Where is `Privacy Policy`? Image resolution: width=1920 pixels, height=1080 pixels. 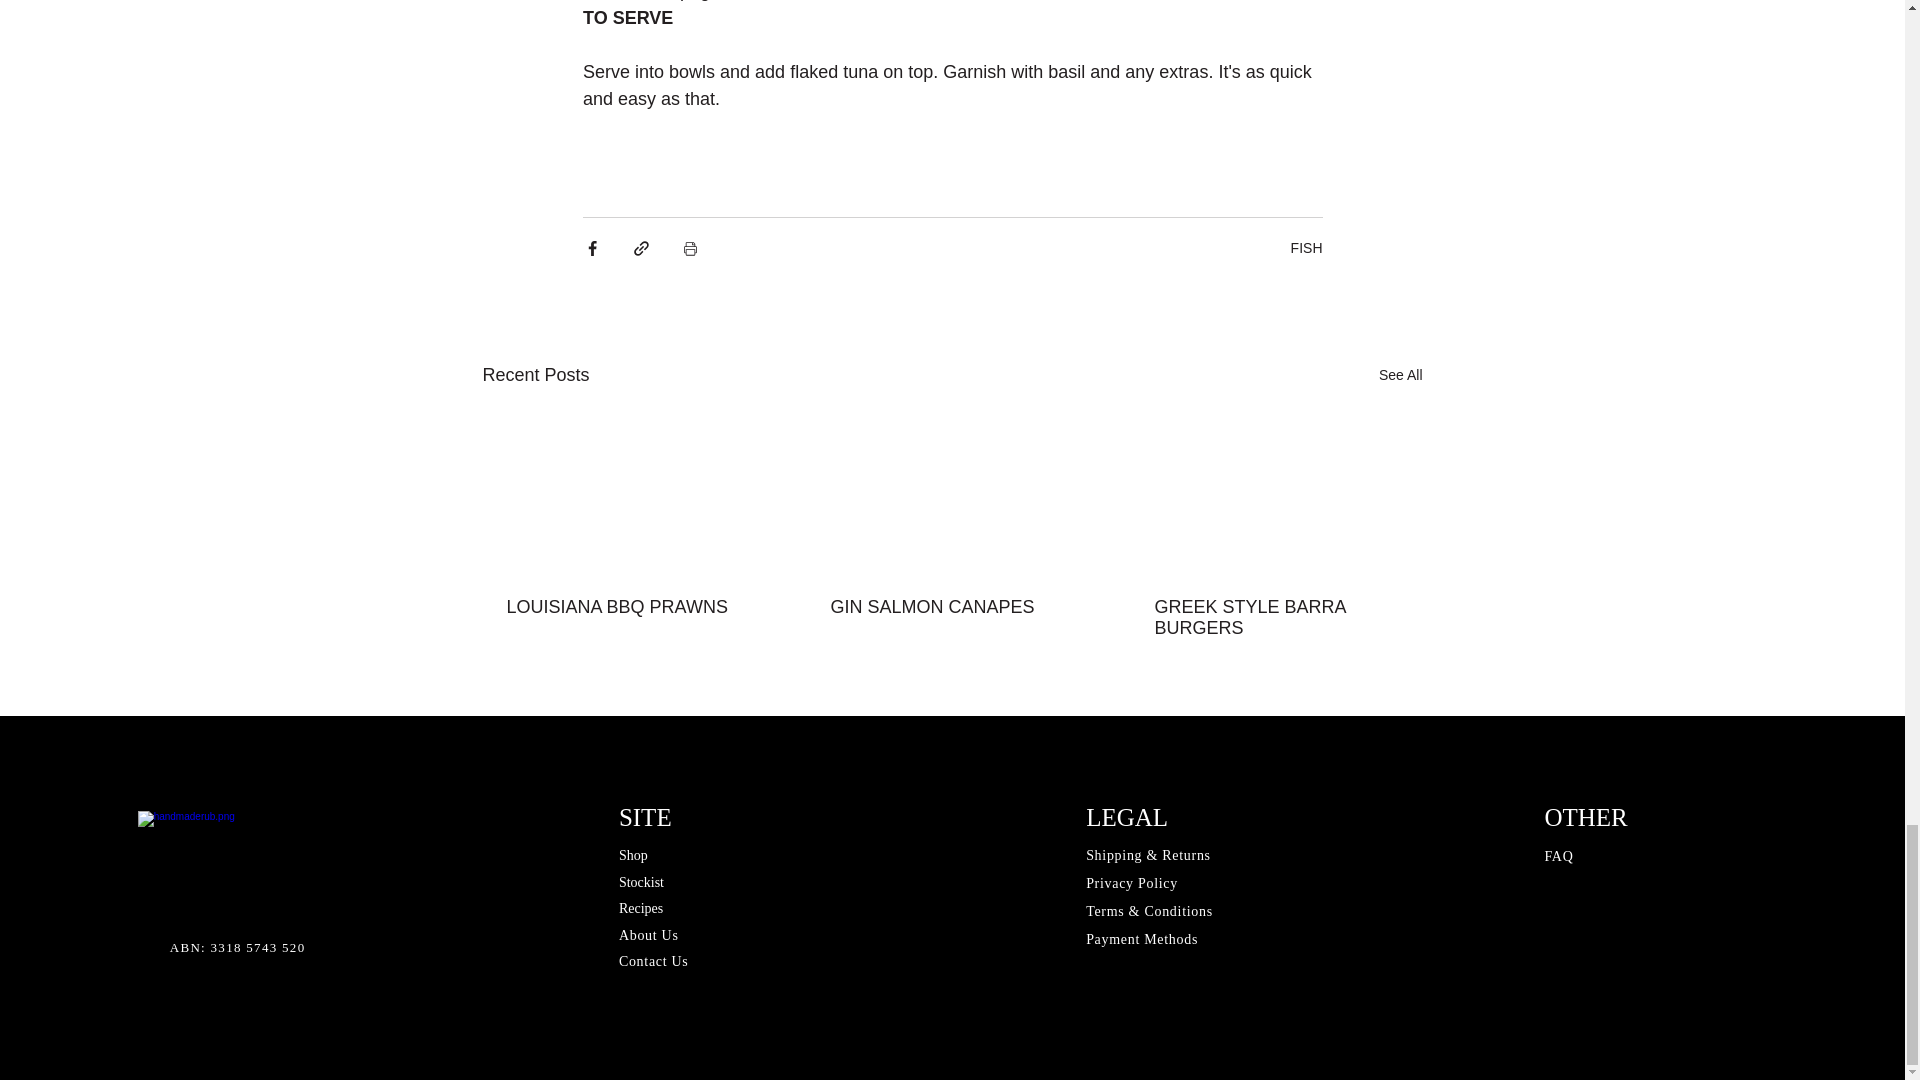 Privacy Policy is located at coordinates (1132, 883).